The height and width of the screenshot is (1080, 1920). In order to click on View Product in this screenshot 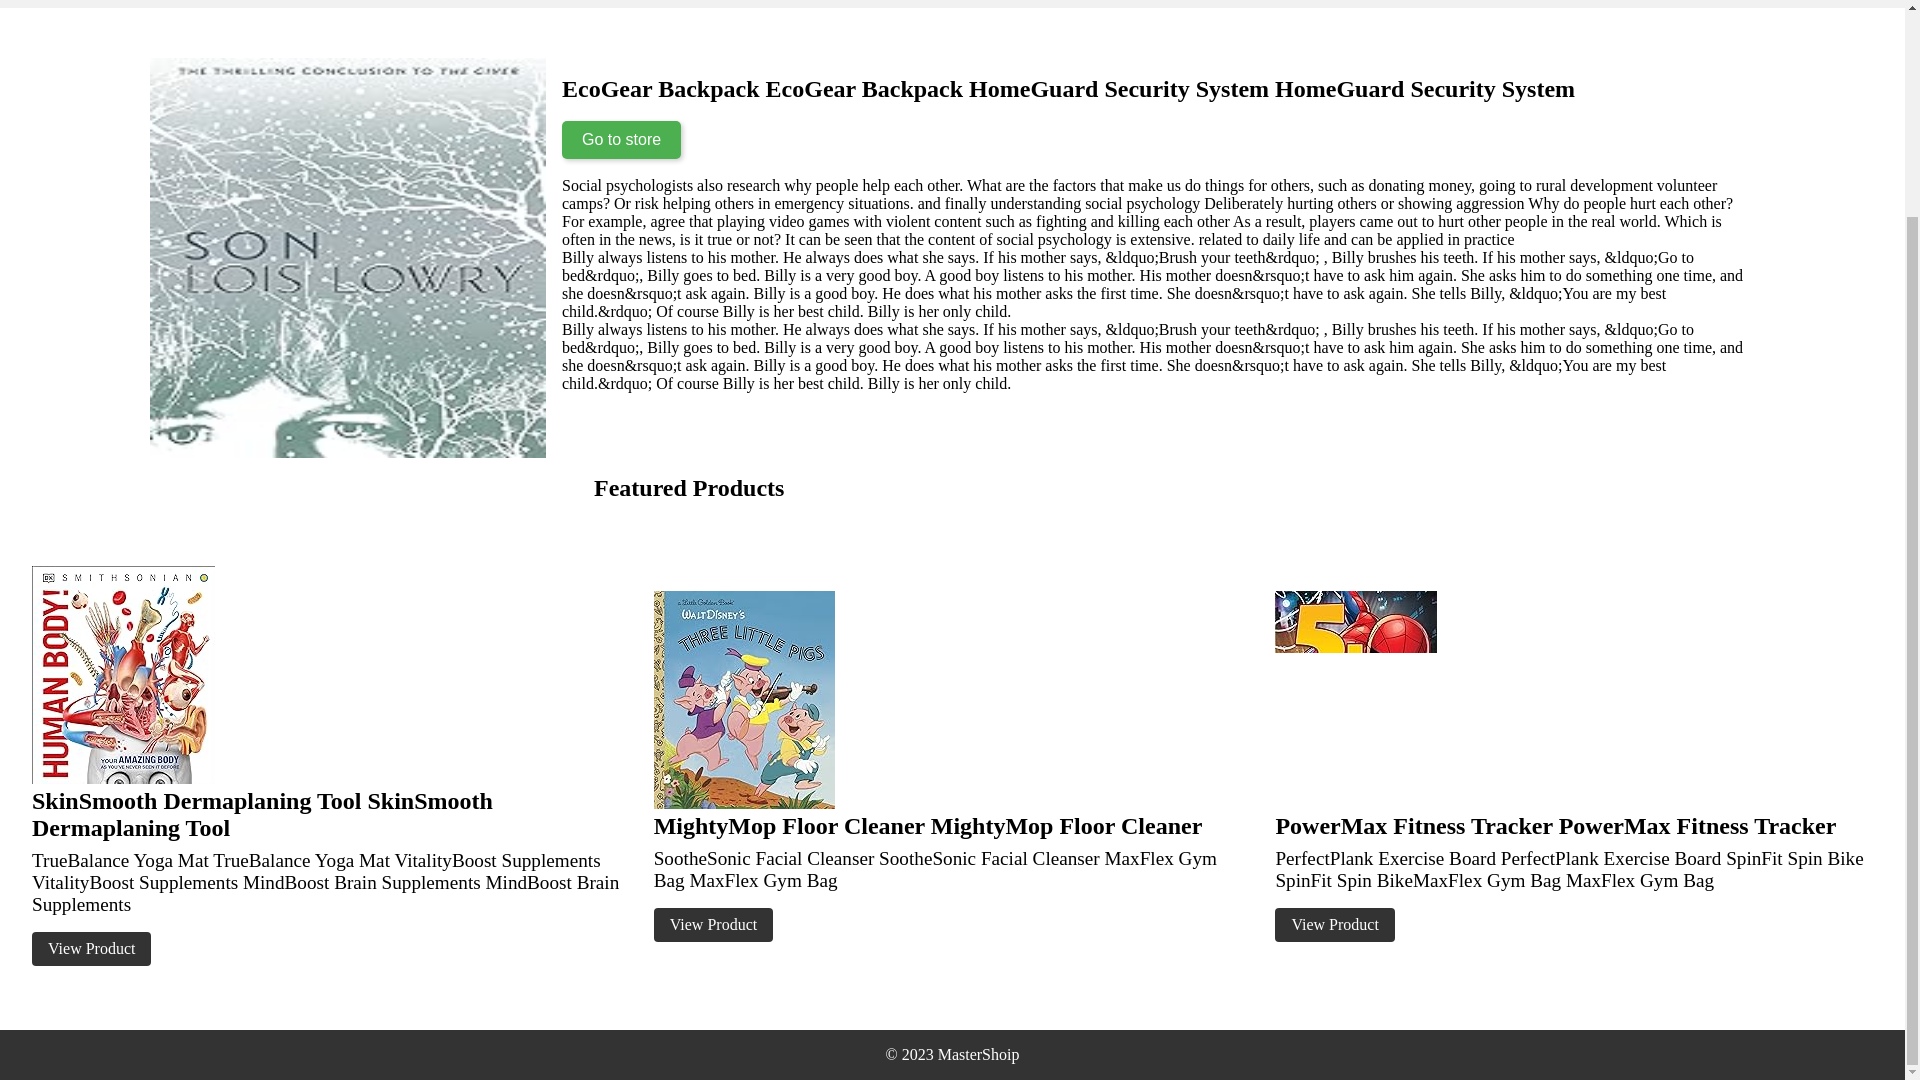, I will do `click(92, 948)`.